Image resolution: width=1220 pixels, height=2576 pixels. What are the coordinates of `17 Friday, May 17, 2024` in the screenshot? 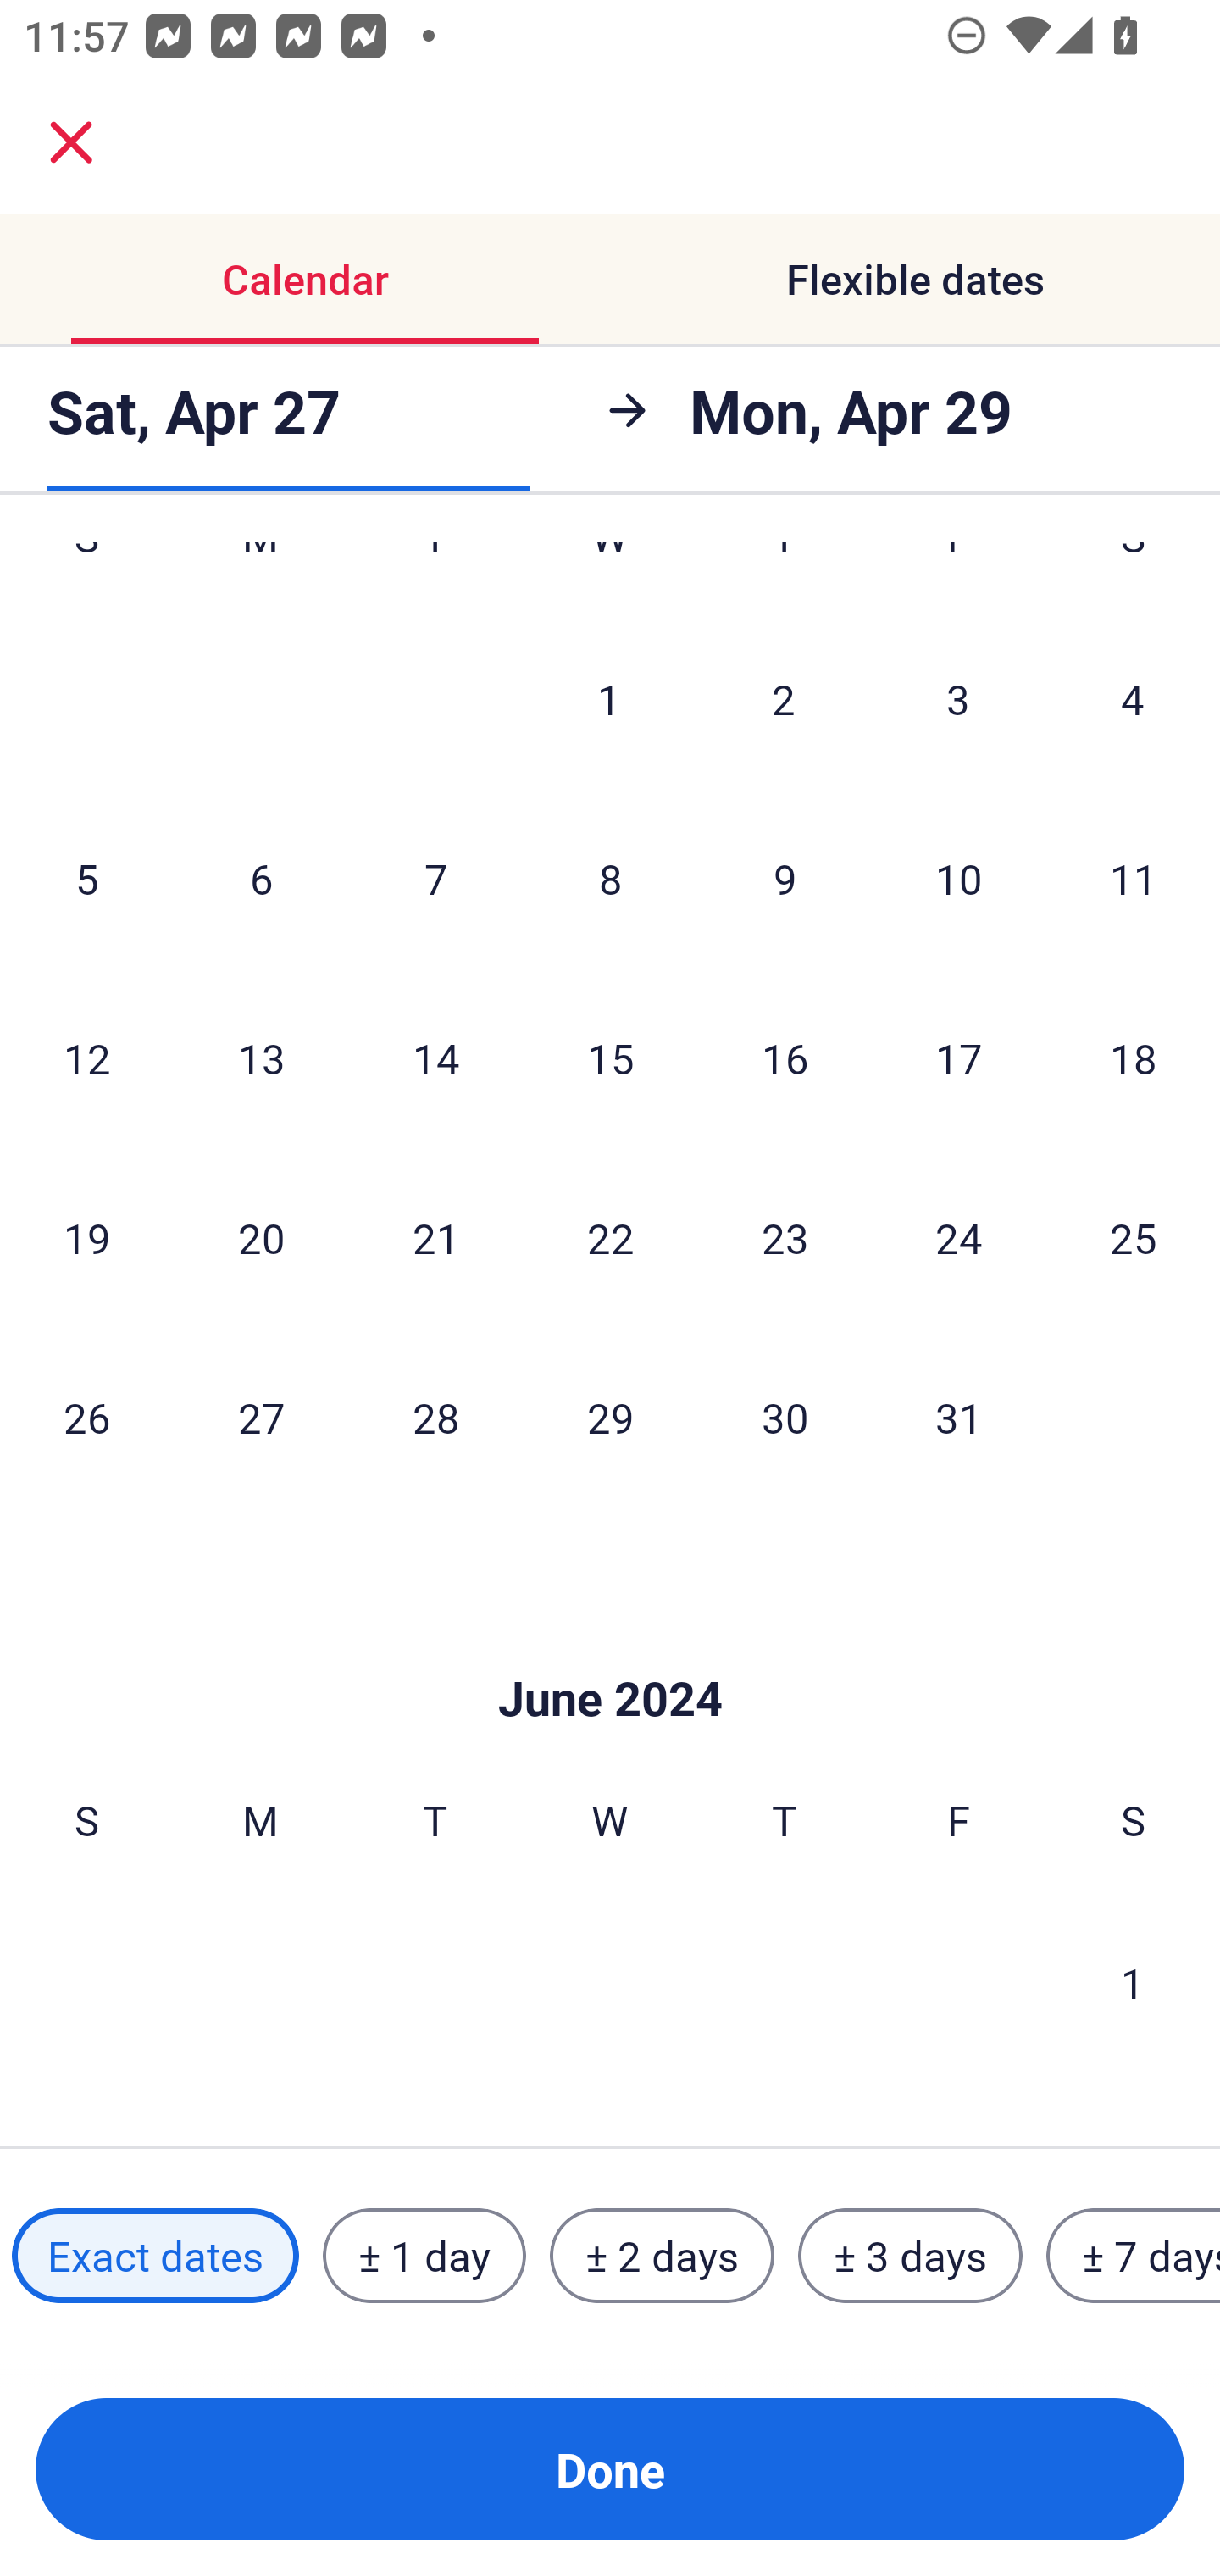 It's located at (959, 1058).